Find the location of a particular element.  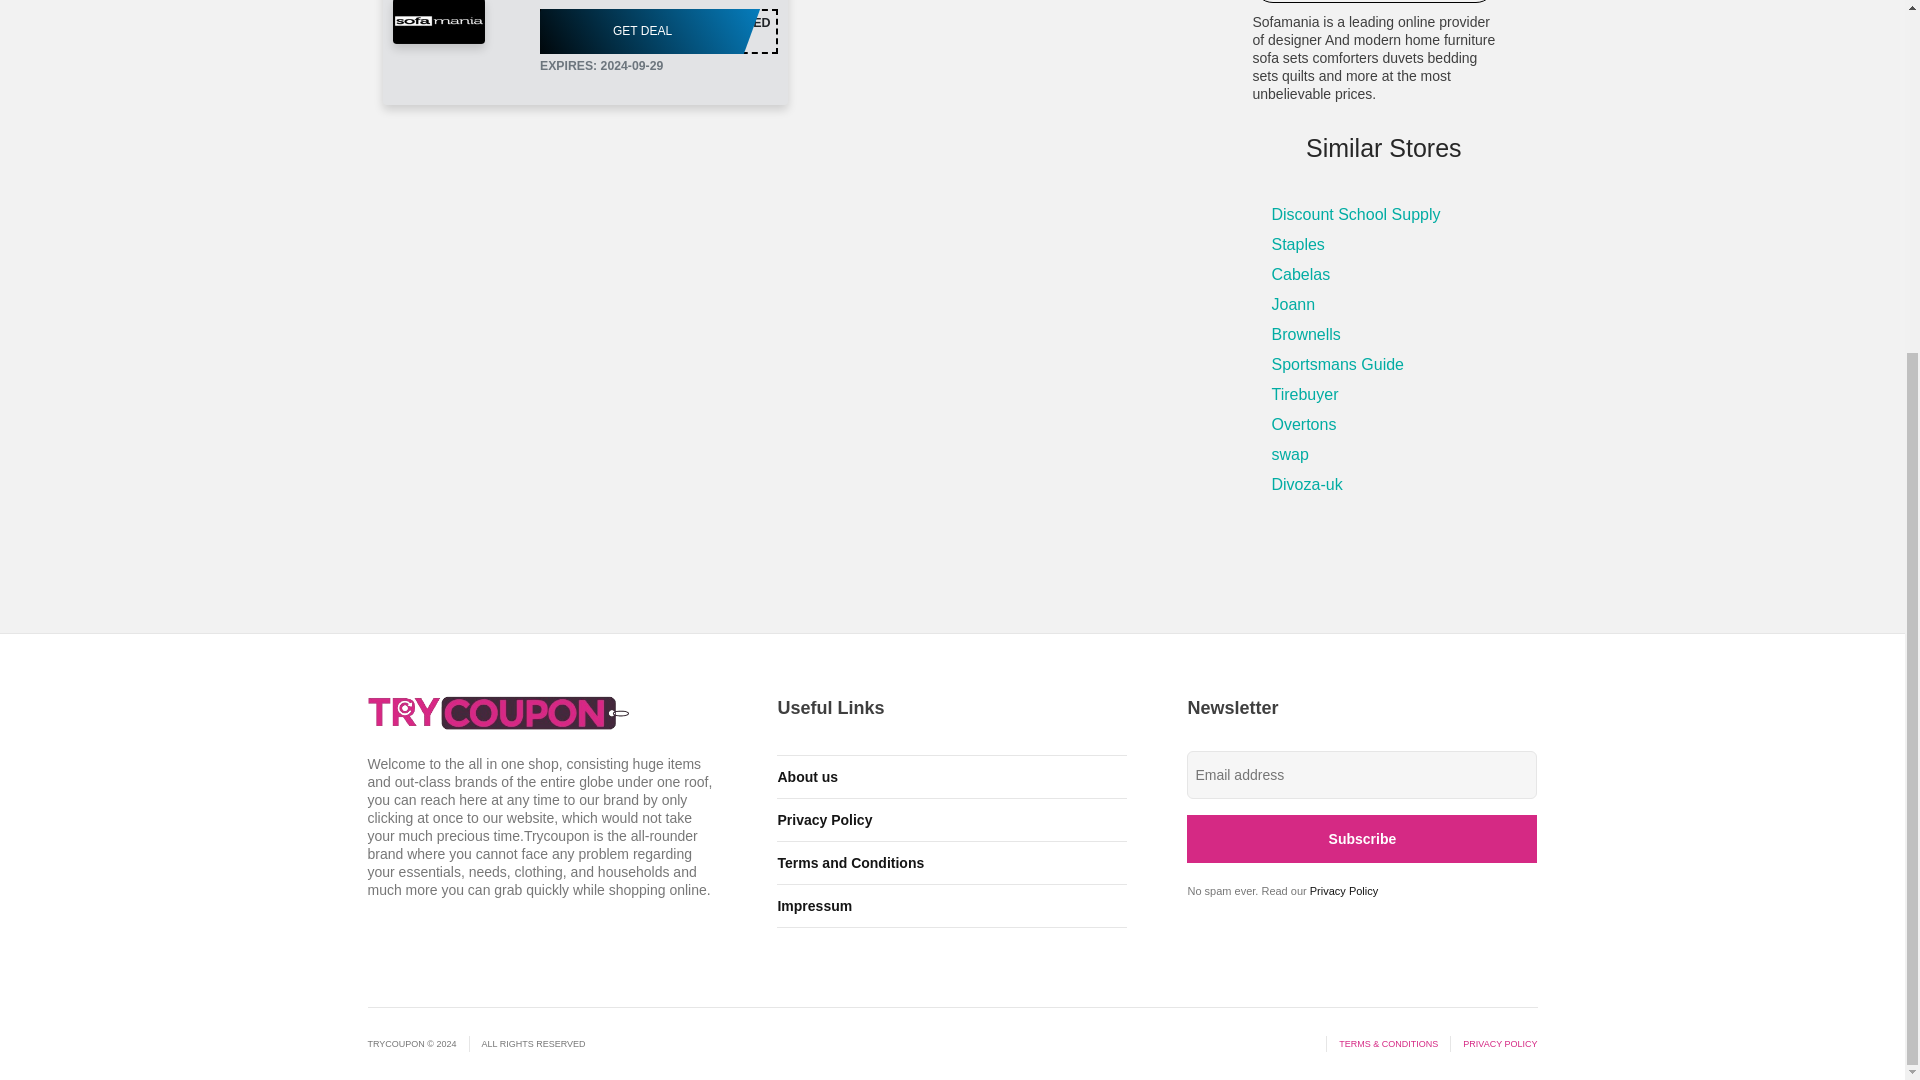

Similar Stores is located at coordinates (1383, 148).